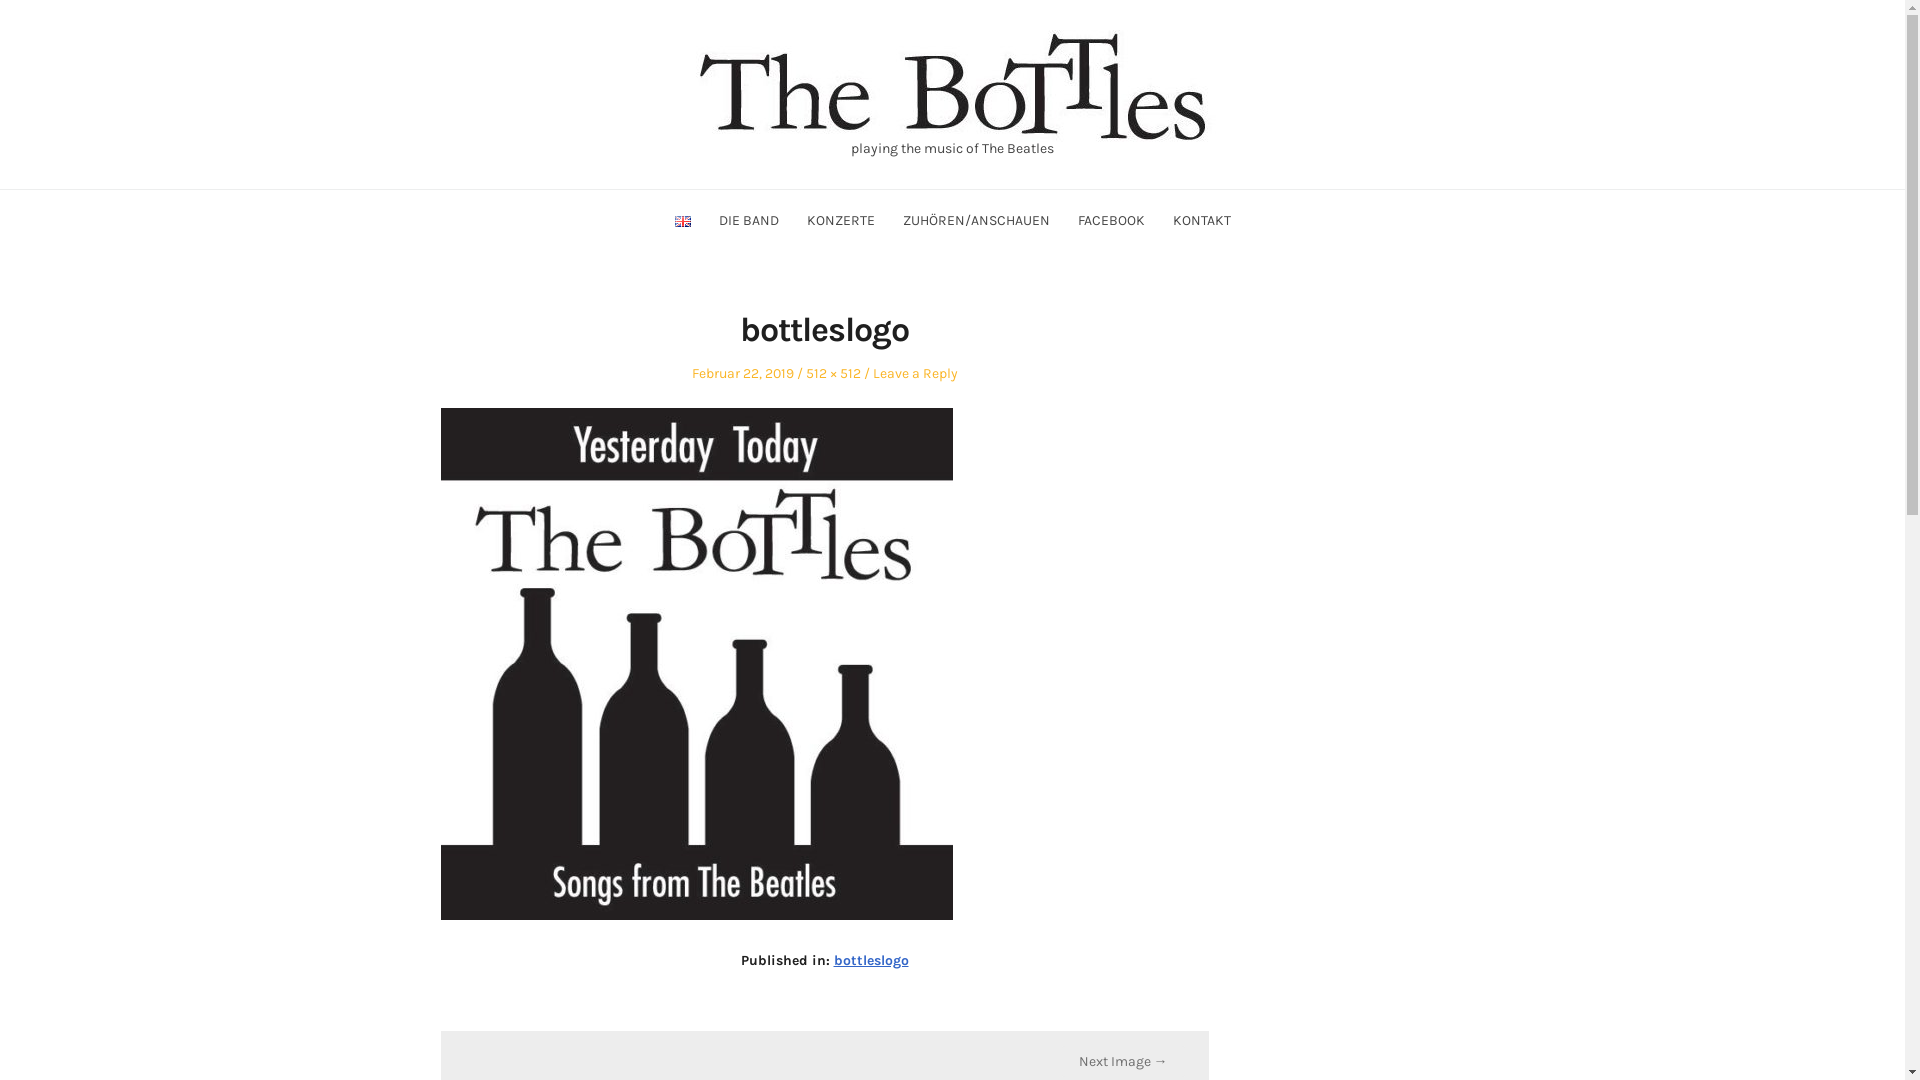 The width and height of the screenshot is (1920, 1080). What do you see at coordinates (914, 374) in the screenshot?
I see `Leave a Reply` at bounding box center [914, 374].